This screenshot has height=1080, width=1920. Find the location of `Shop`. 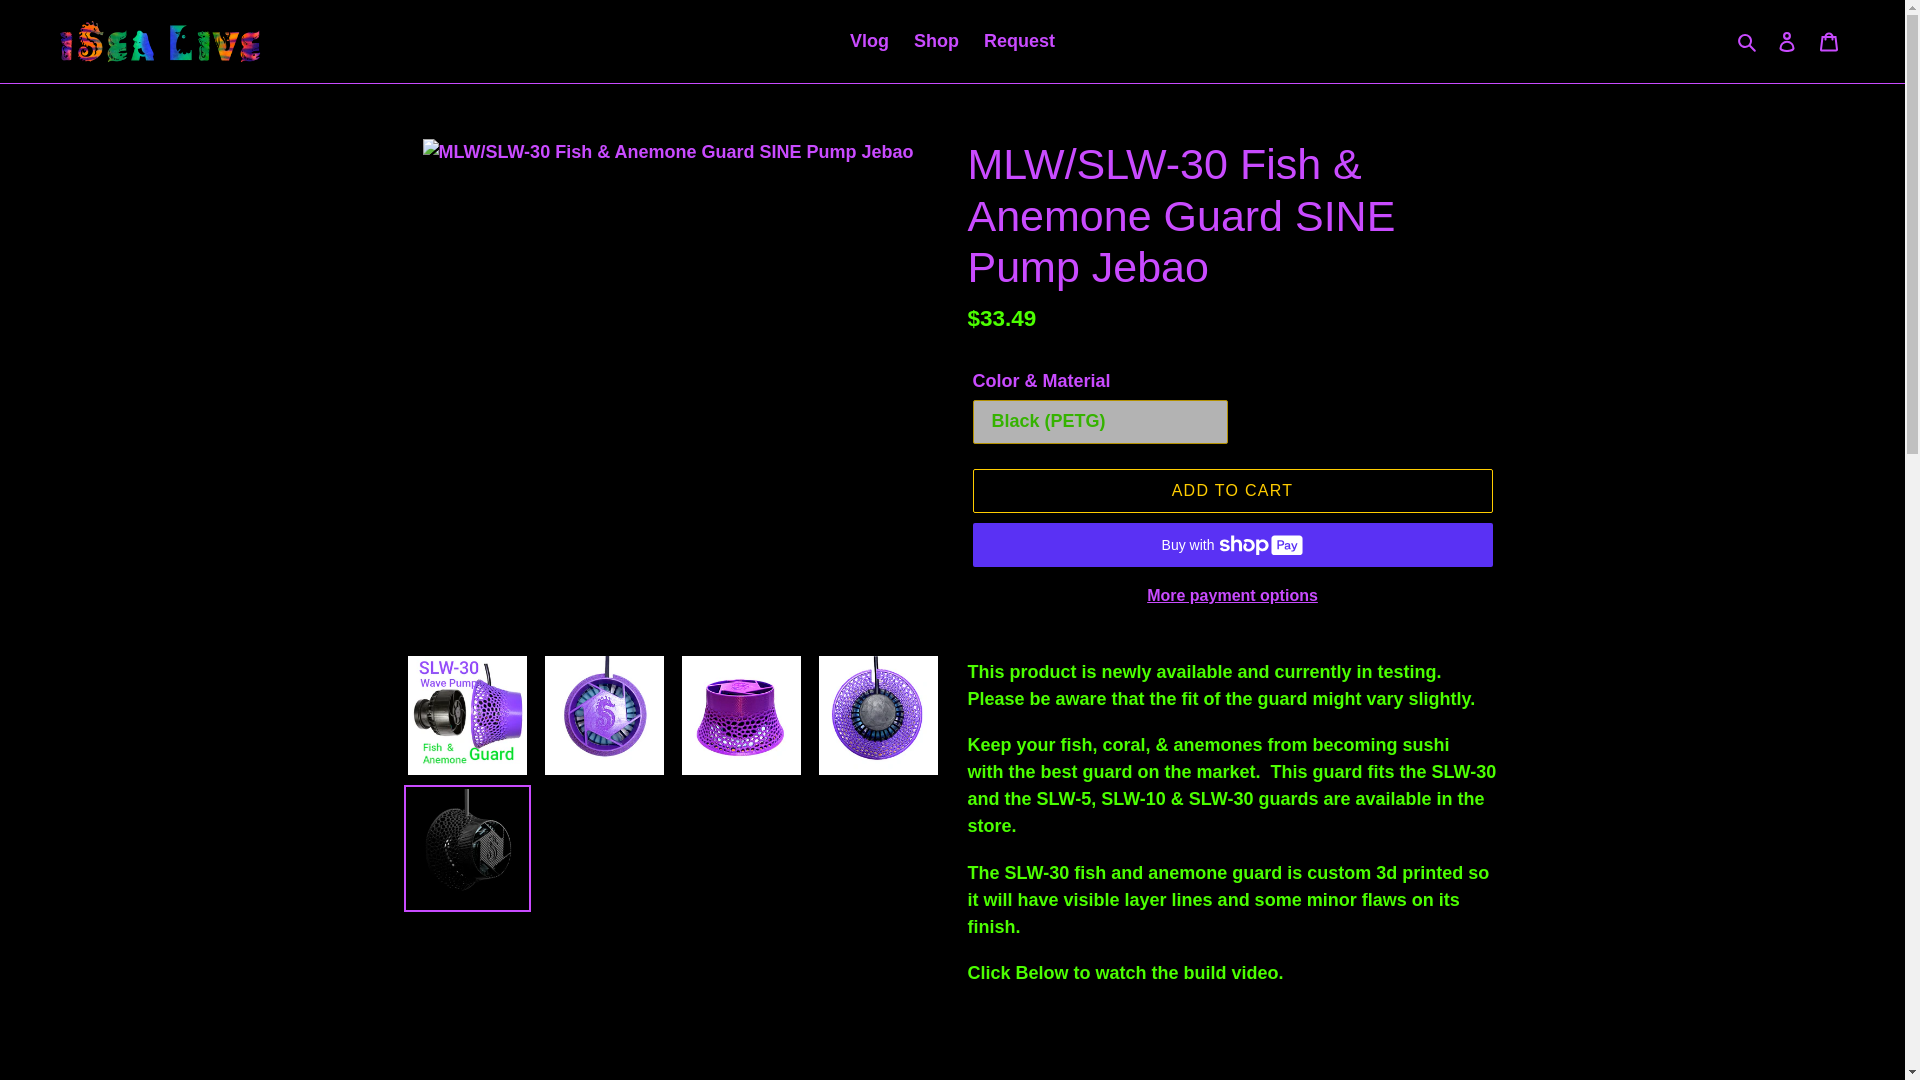

Shop is located at coordinates (936, 41).